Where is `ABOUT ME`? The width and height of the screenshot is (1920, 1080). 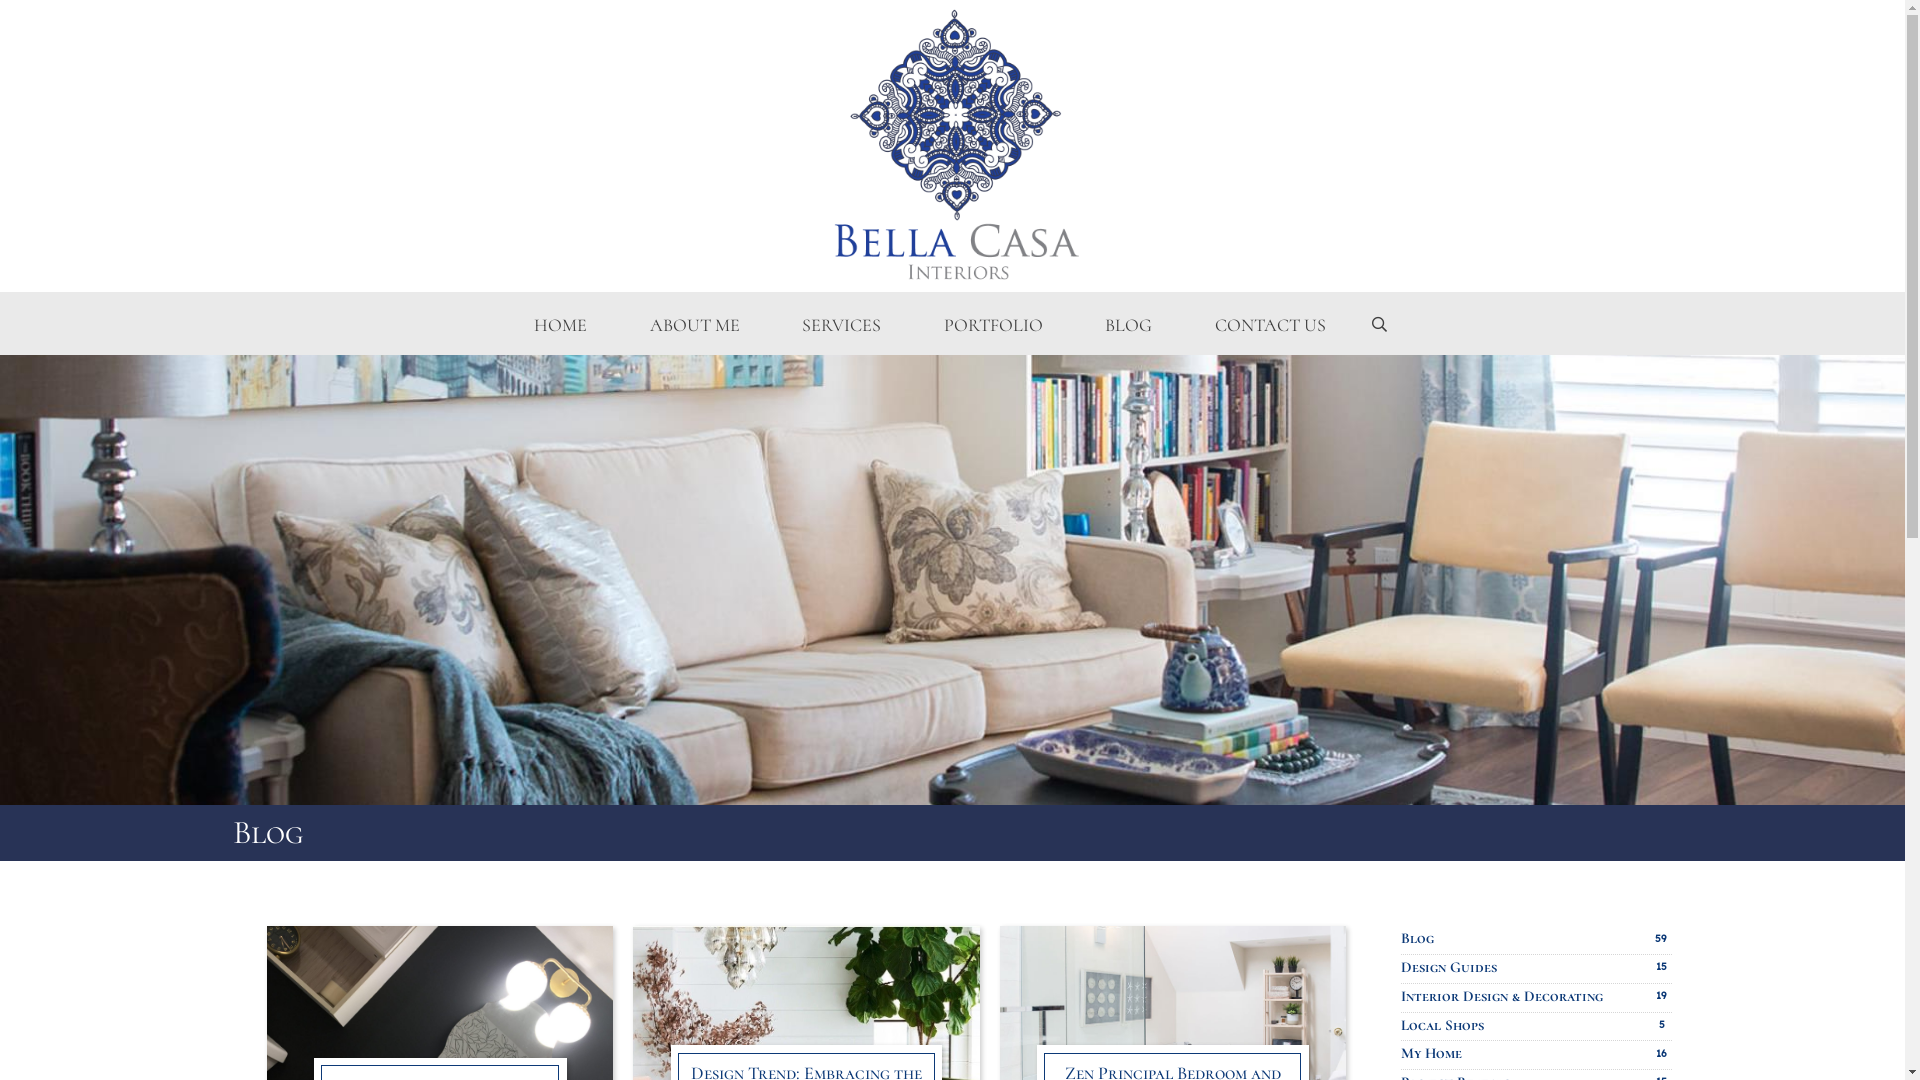 ABOUT ME is located at coordinates (694, 326).